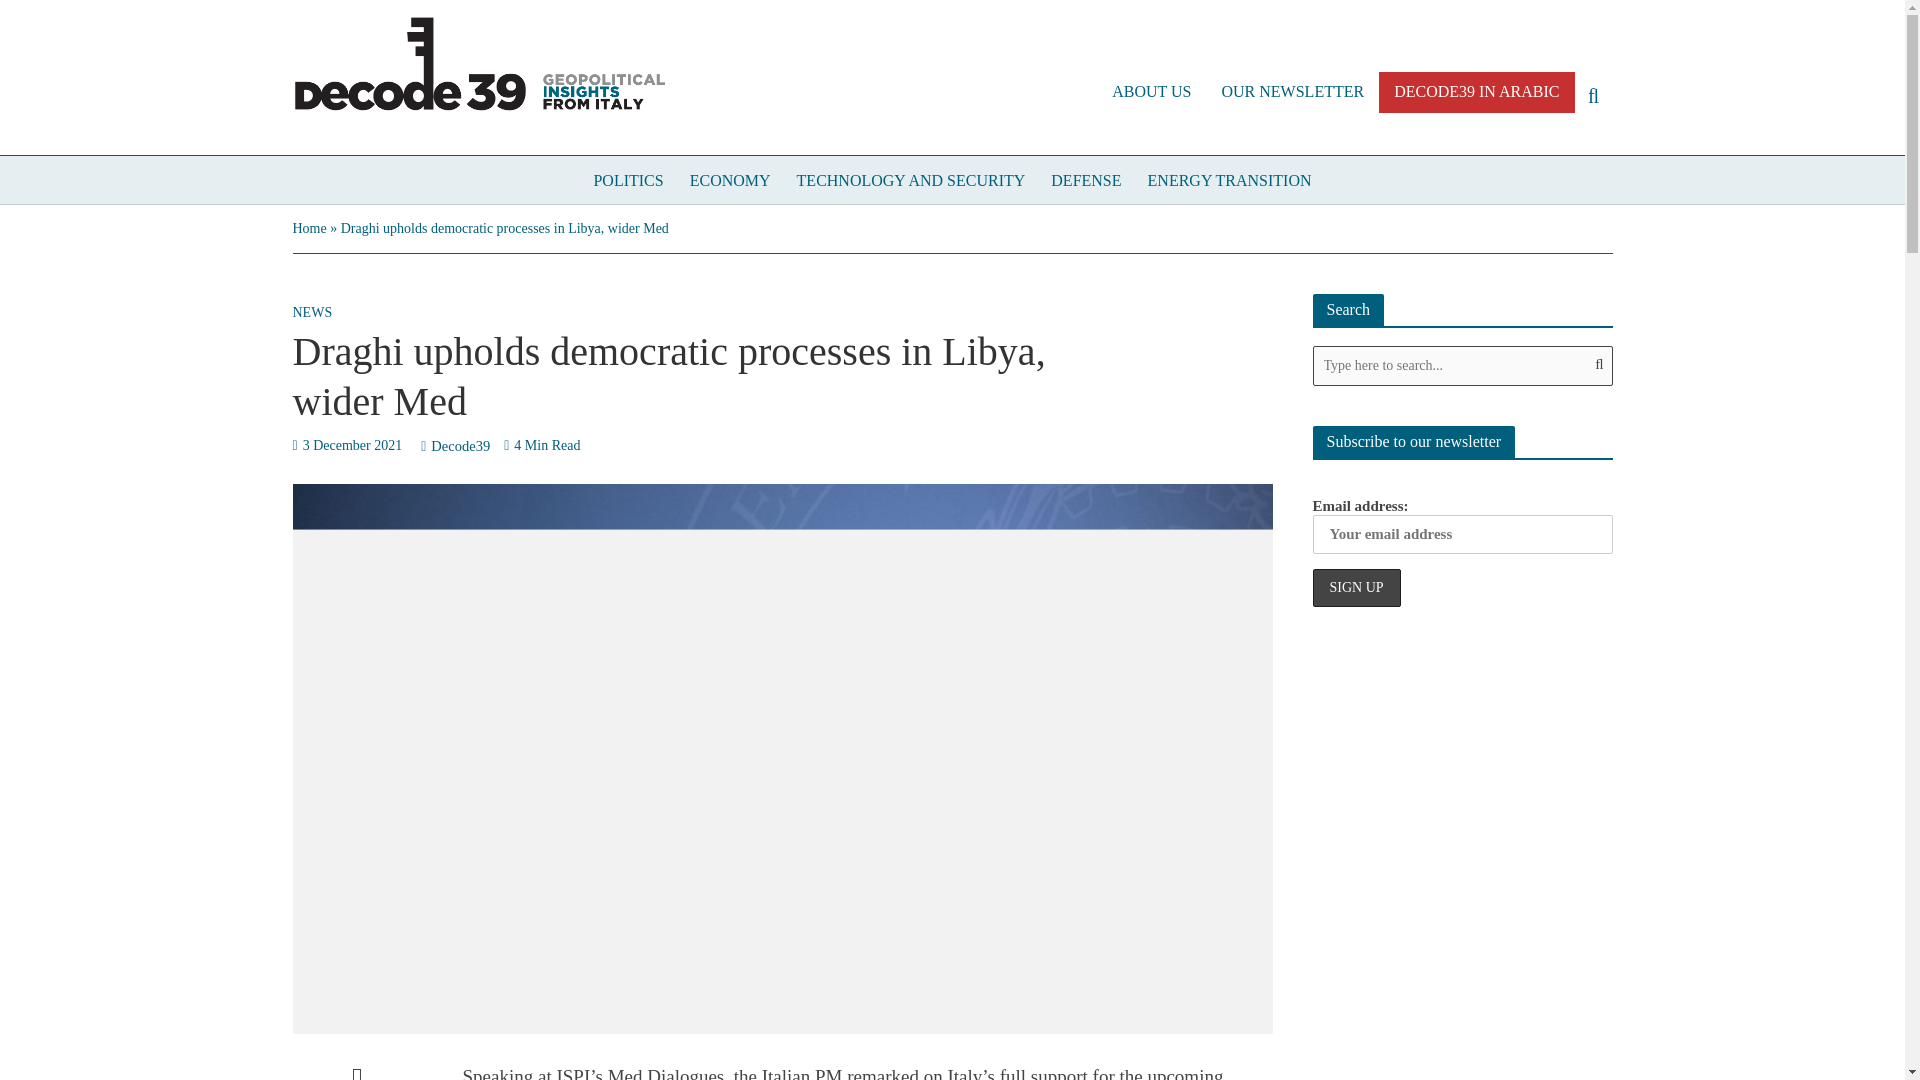  I want to click on DECODE39 IN ARABIC, so click(1476, 92).